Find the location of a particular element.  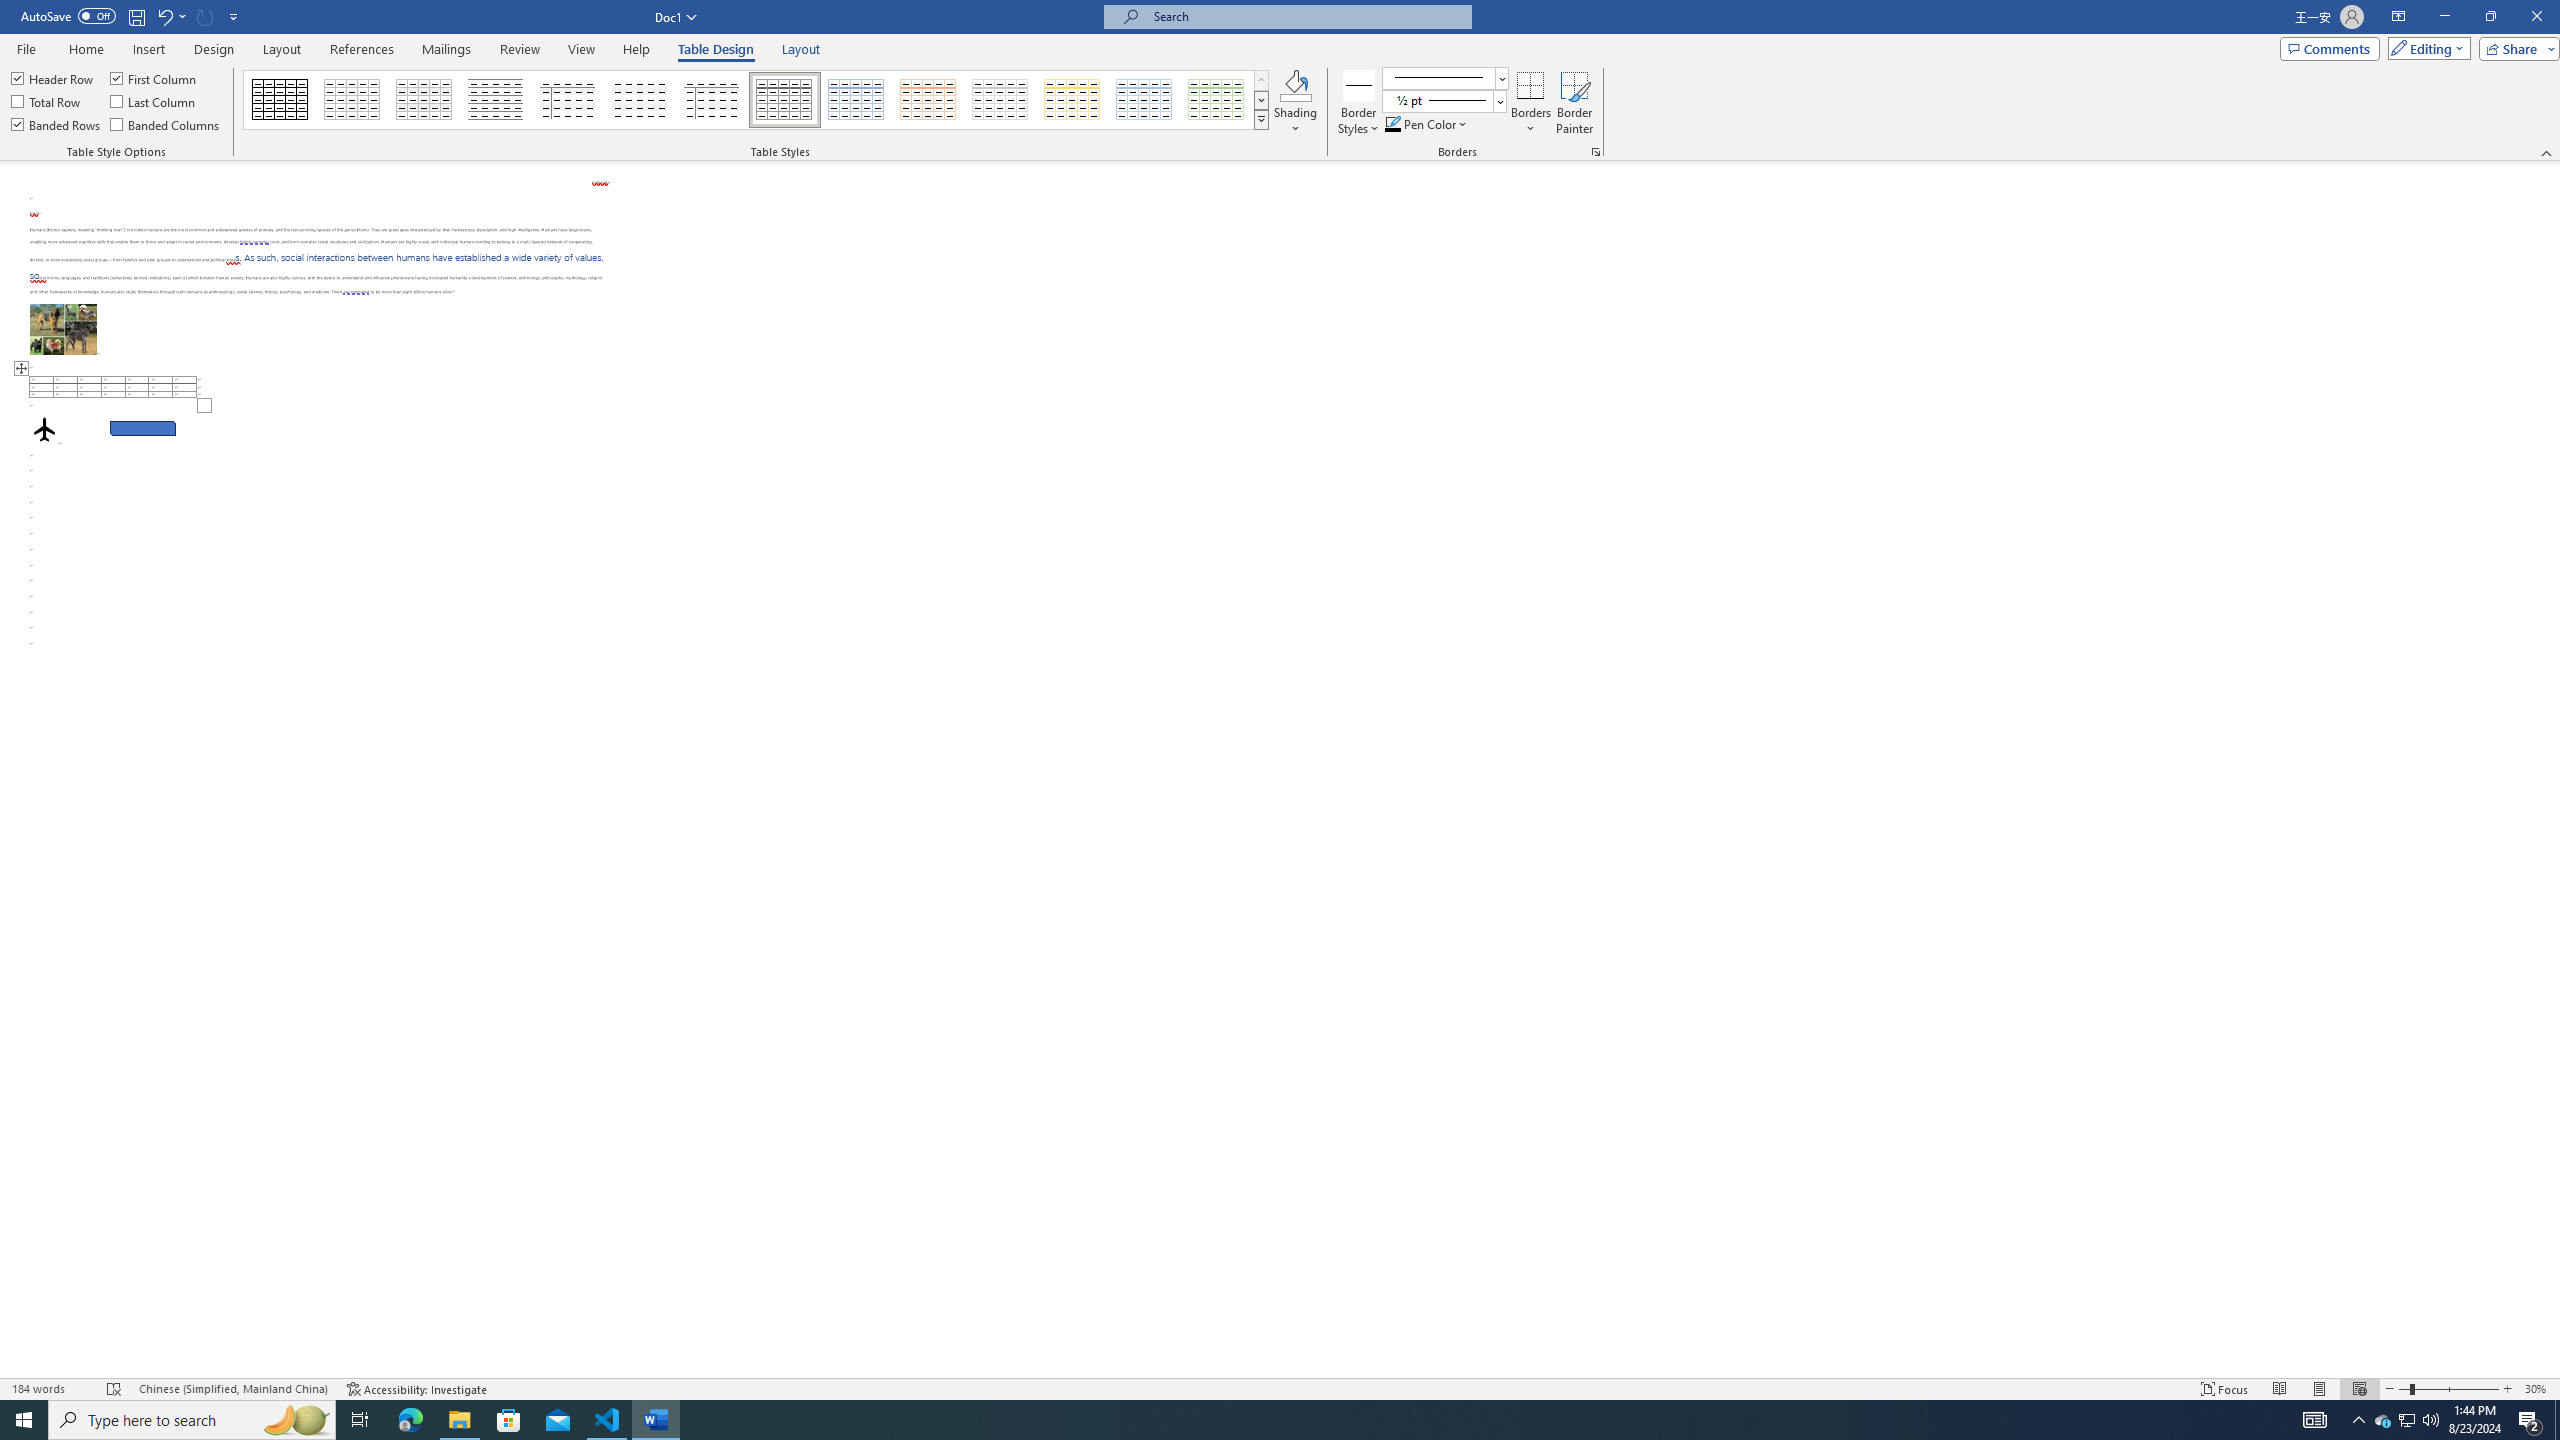

Restore Down is located at coordinates (2490, 17).